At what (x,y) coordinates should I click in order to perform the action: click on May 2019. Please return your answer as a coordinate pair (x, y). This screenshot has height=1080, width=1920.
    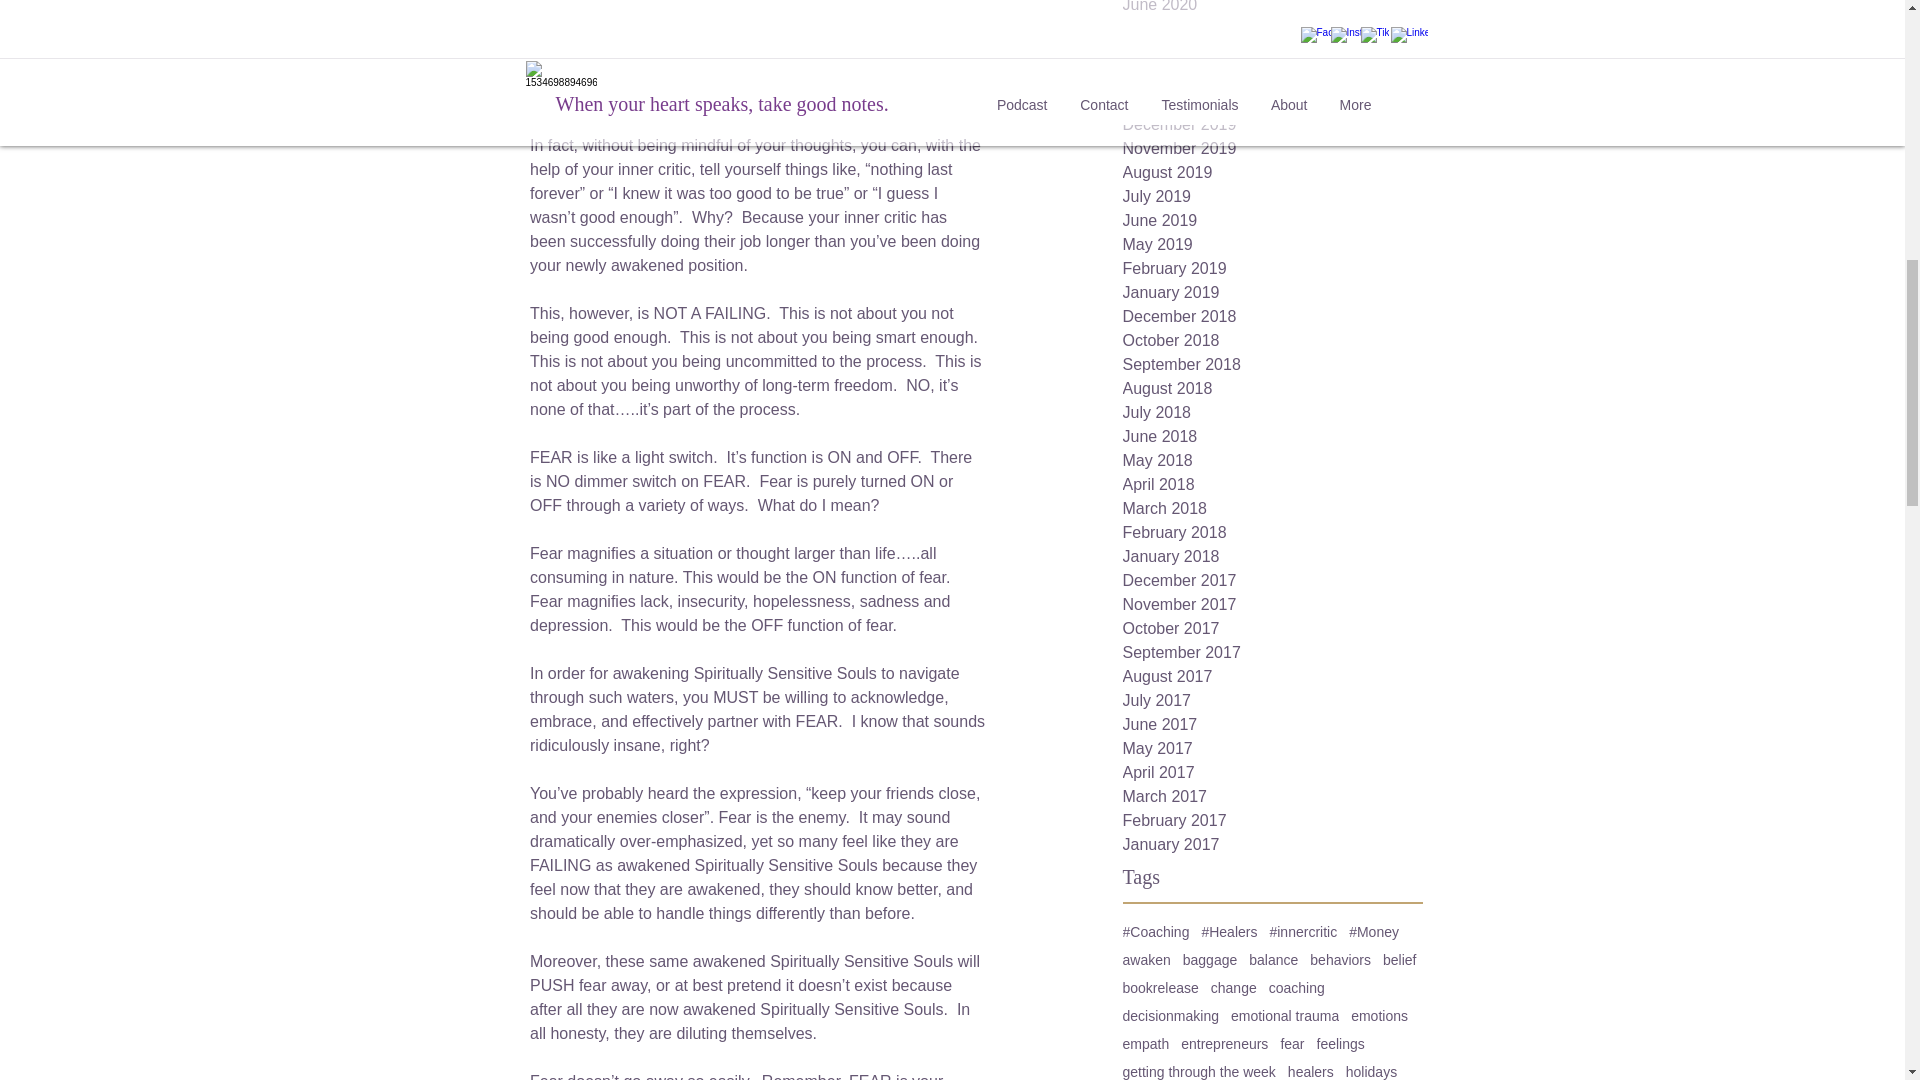
    Looking at the image, I should click on (1272, 245).